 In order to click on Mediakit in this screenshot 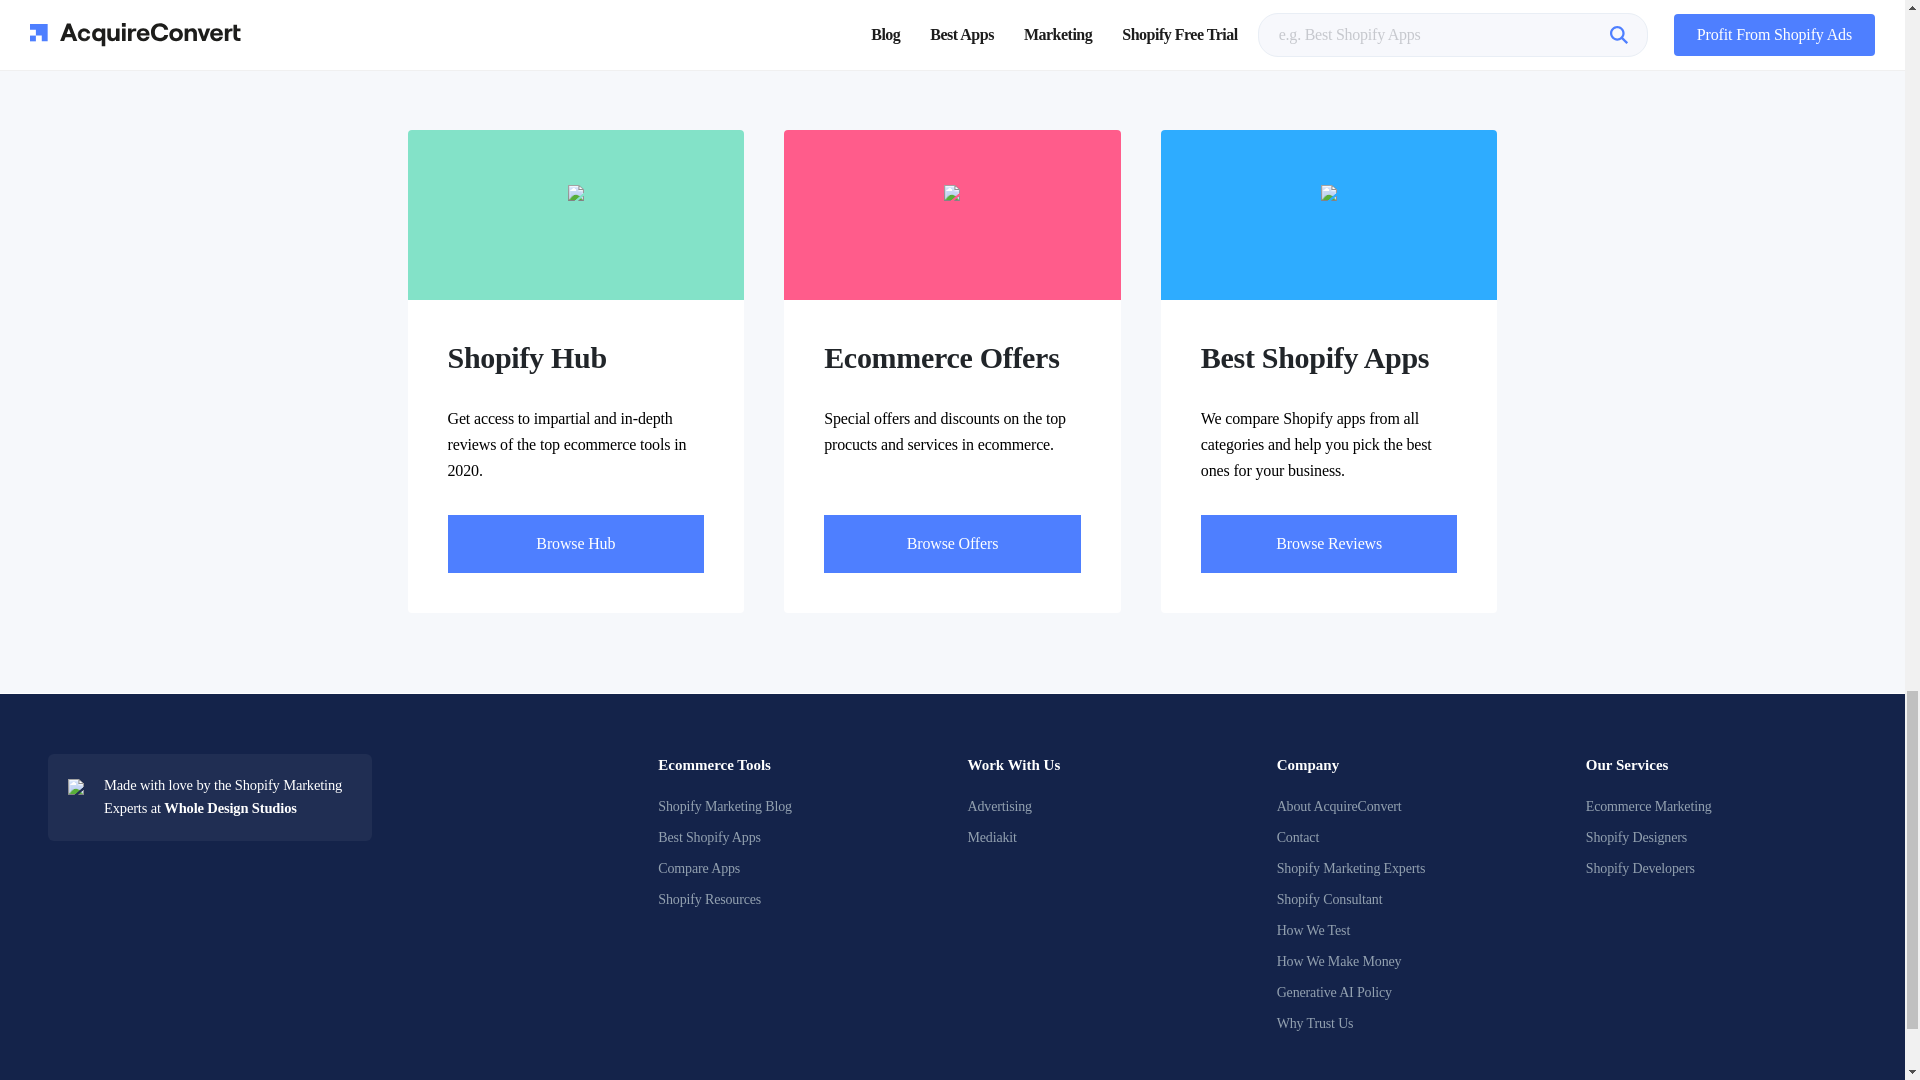, I will do `click(991, 837)`.